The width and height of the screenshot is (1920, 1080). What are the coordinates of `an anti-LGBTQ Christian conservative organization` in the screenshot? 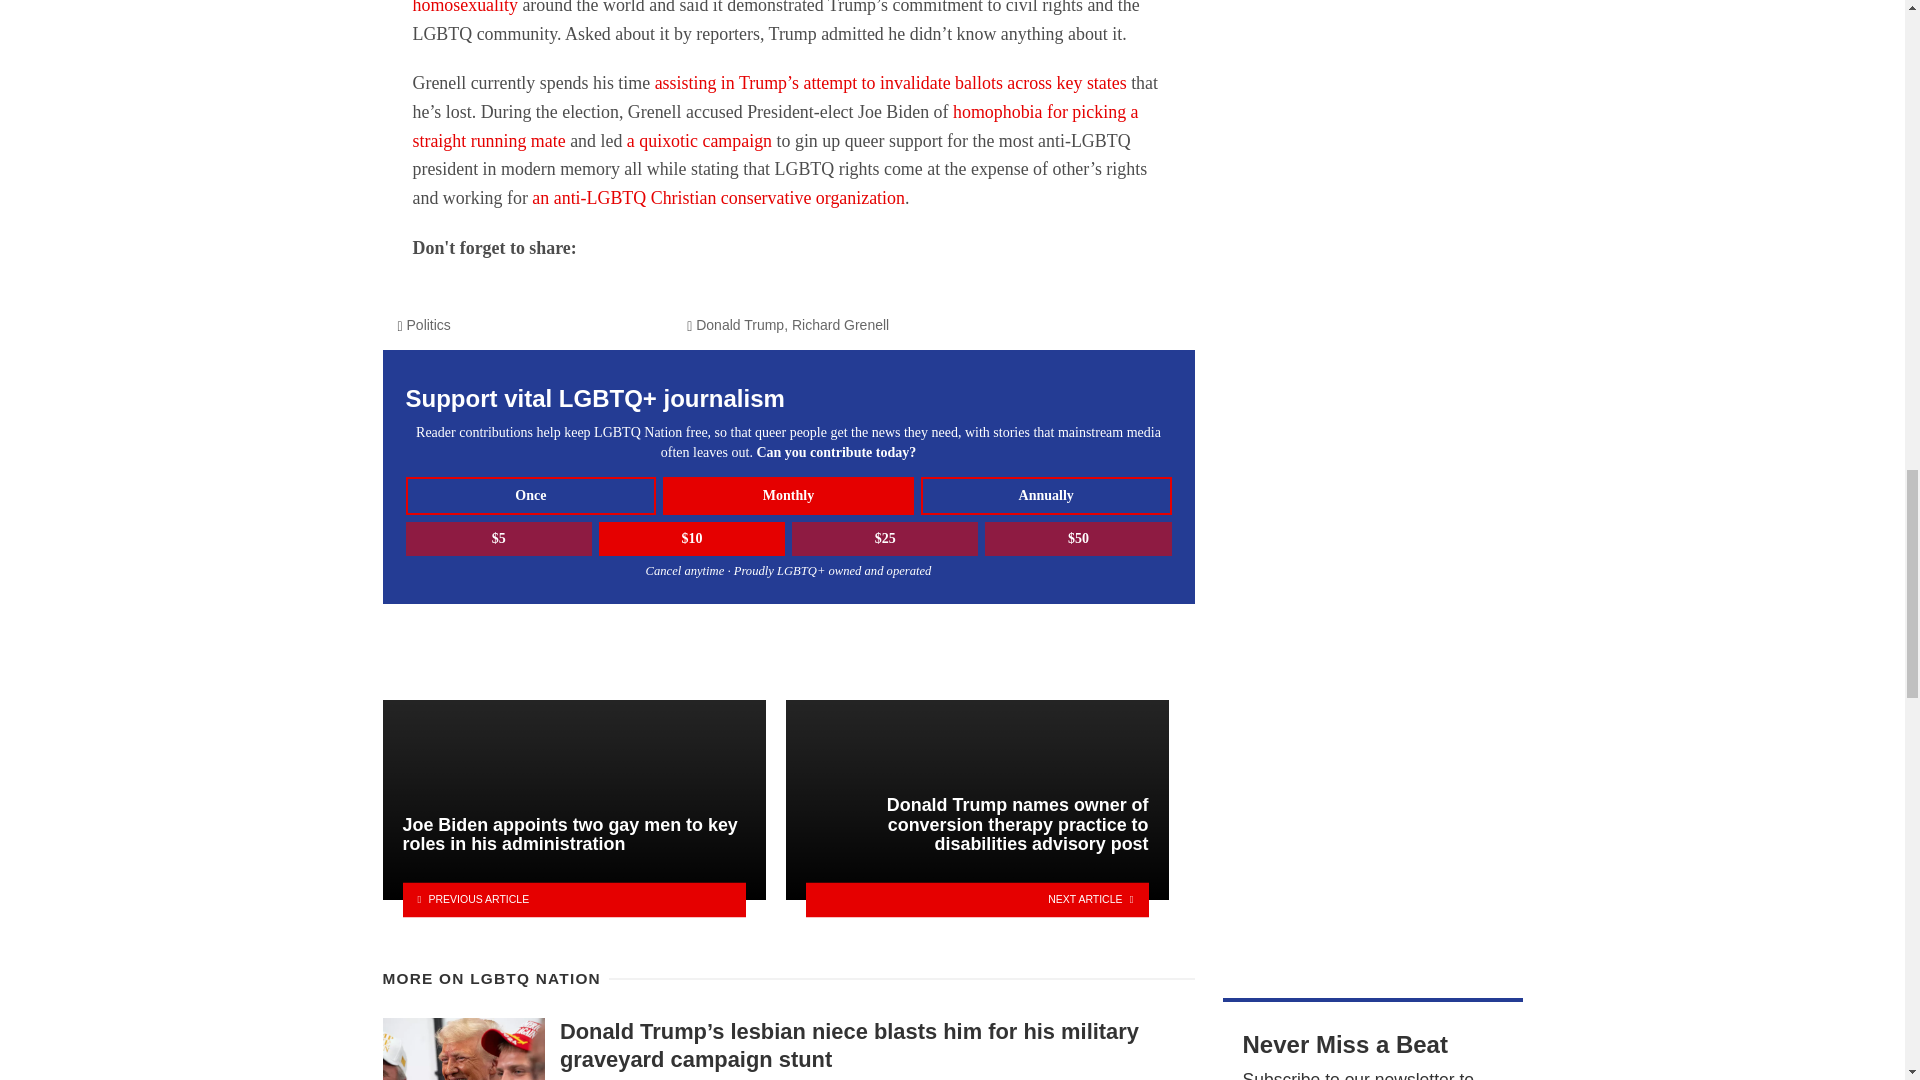 It's located at (718, 198).